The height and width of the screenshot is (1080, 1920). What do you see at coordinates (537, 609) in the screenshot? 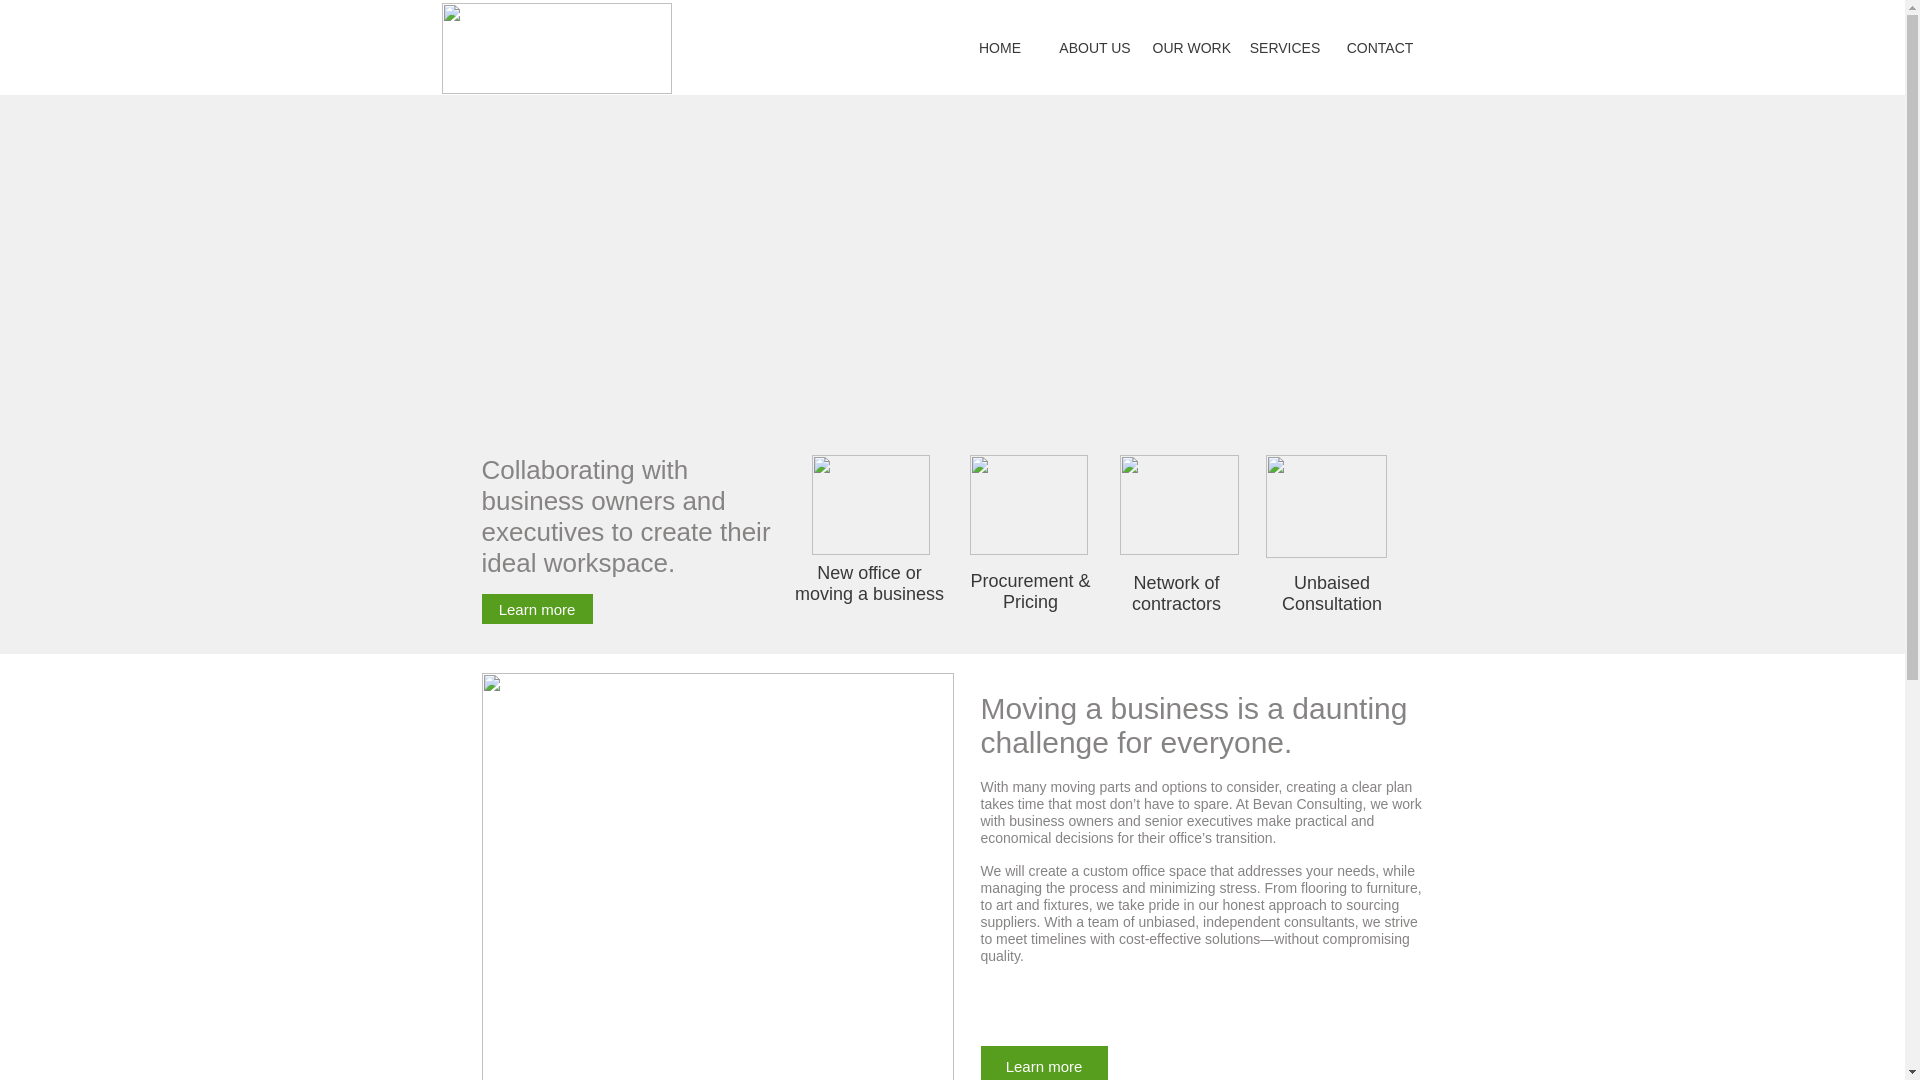
I see `Learn more` at bounding box center [537, 609].